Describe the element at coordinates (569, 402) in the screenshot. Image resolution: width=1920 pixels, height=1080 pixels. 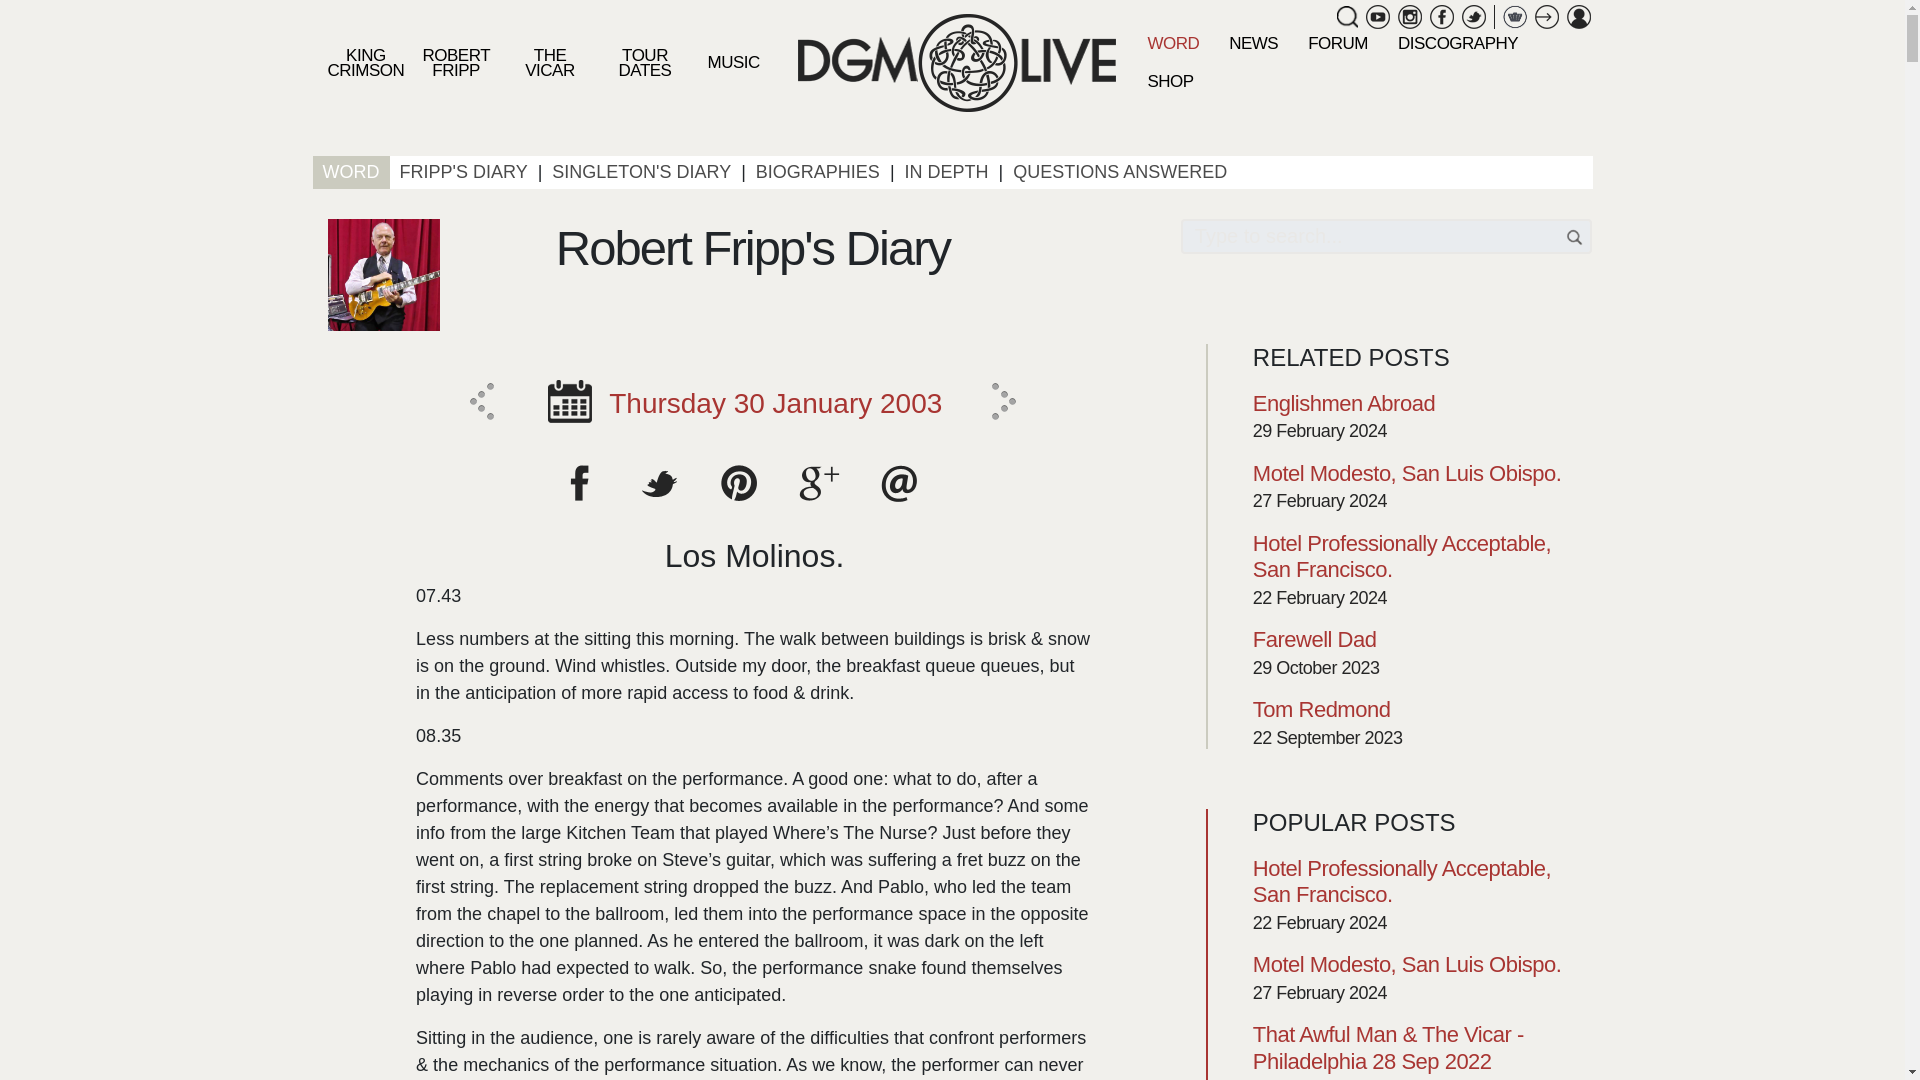
I see `Select...` at that location.